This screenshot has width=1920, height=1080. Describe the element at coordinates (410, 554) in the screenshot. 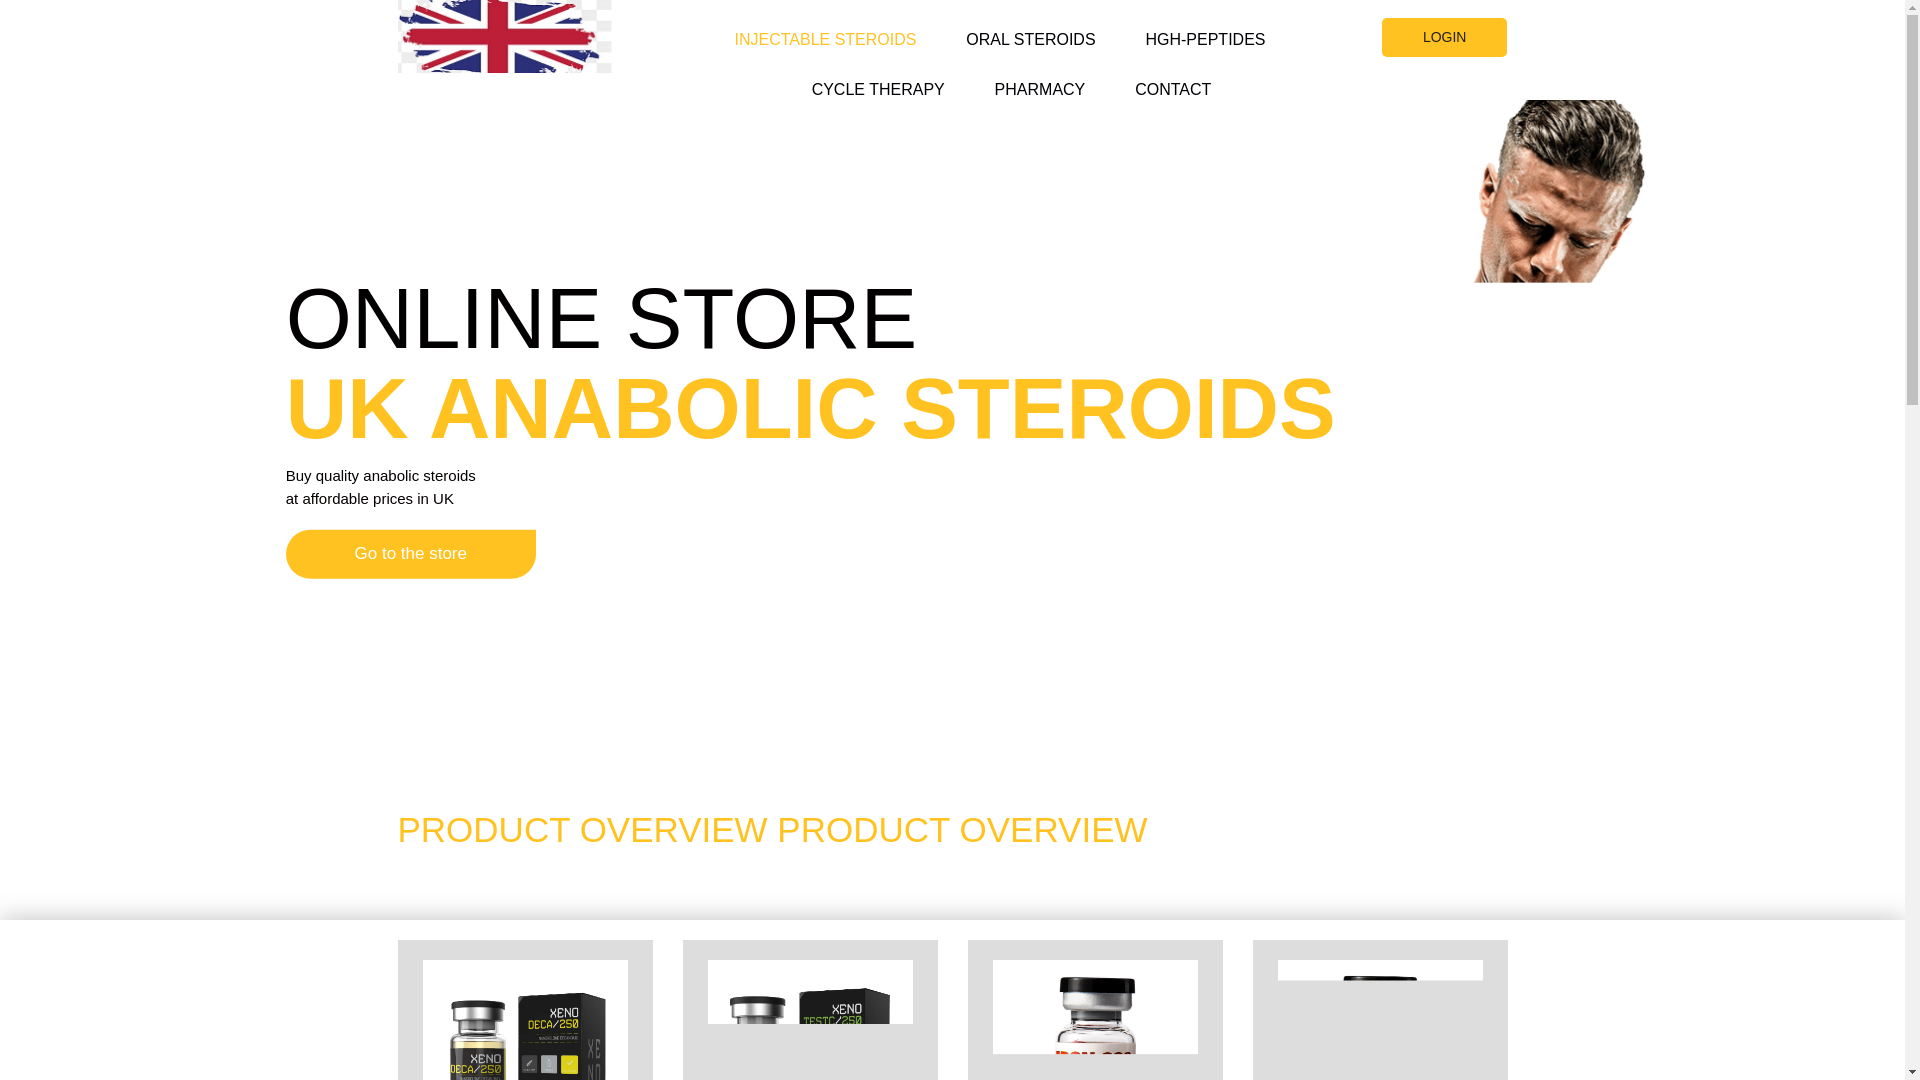

I see `Go to the store` at that location.